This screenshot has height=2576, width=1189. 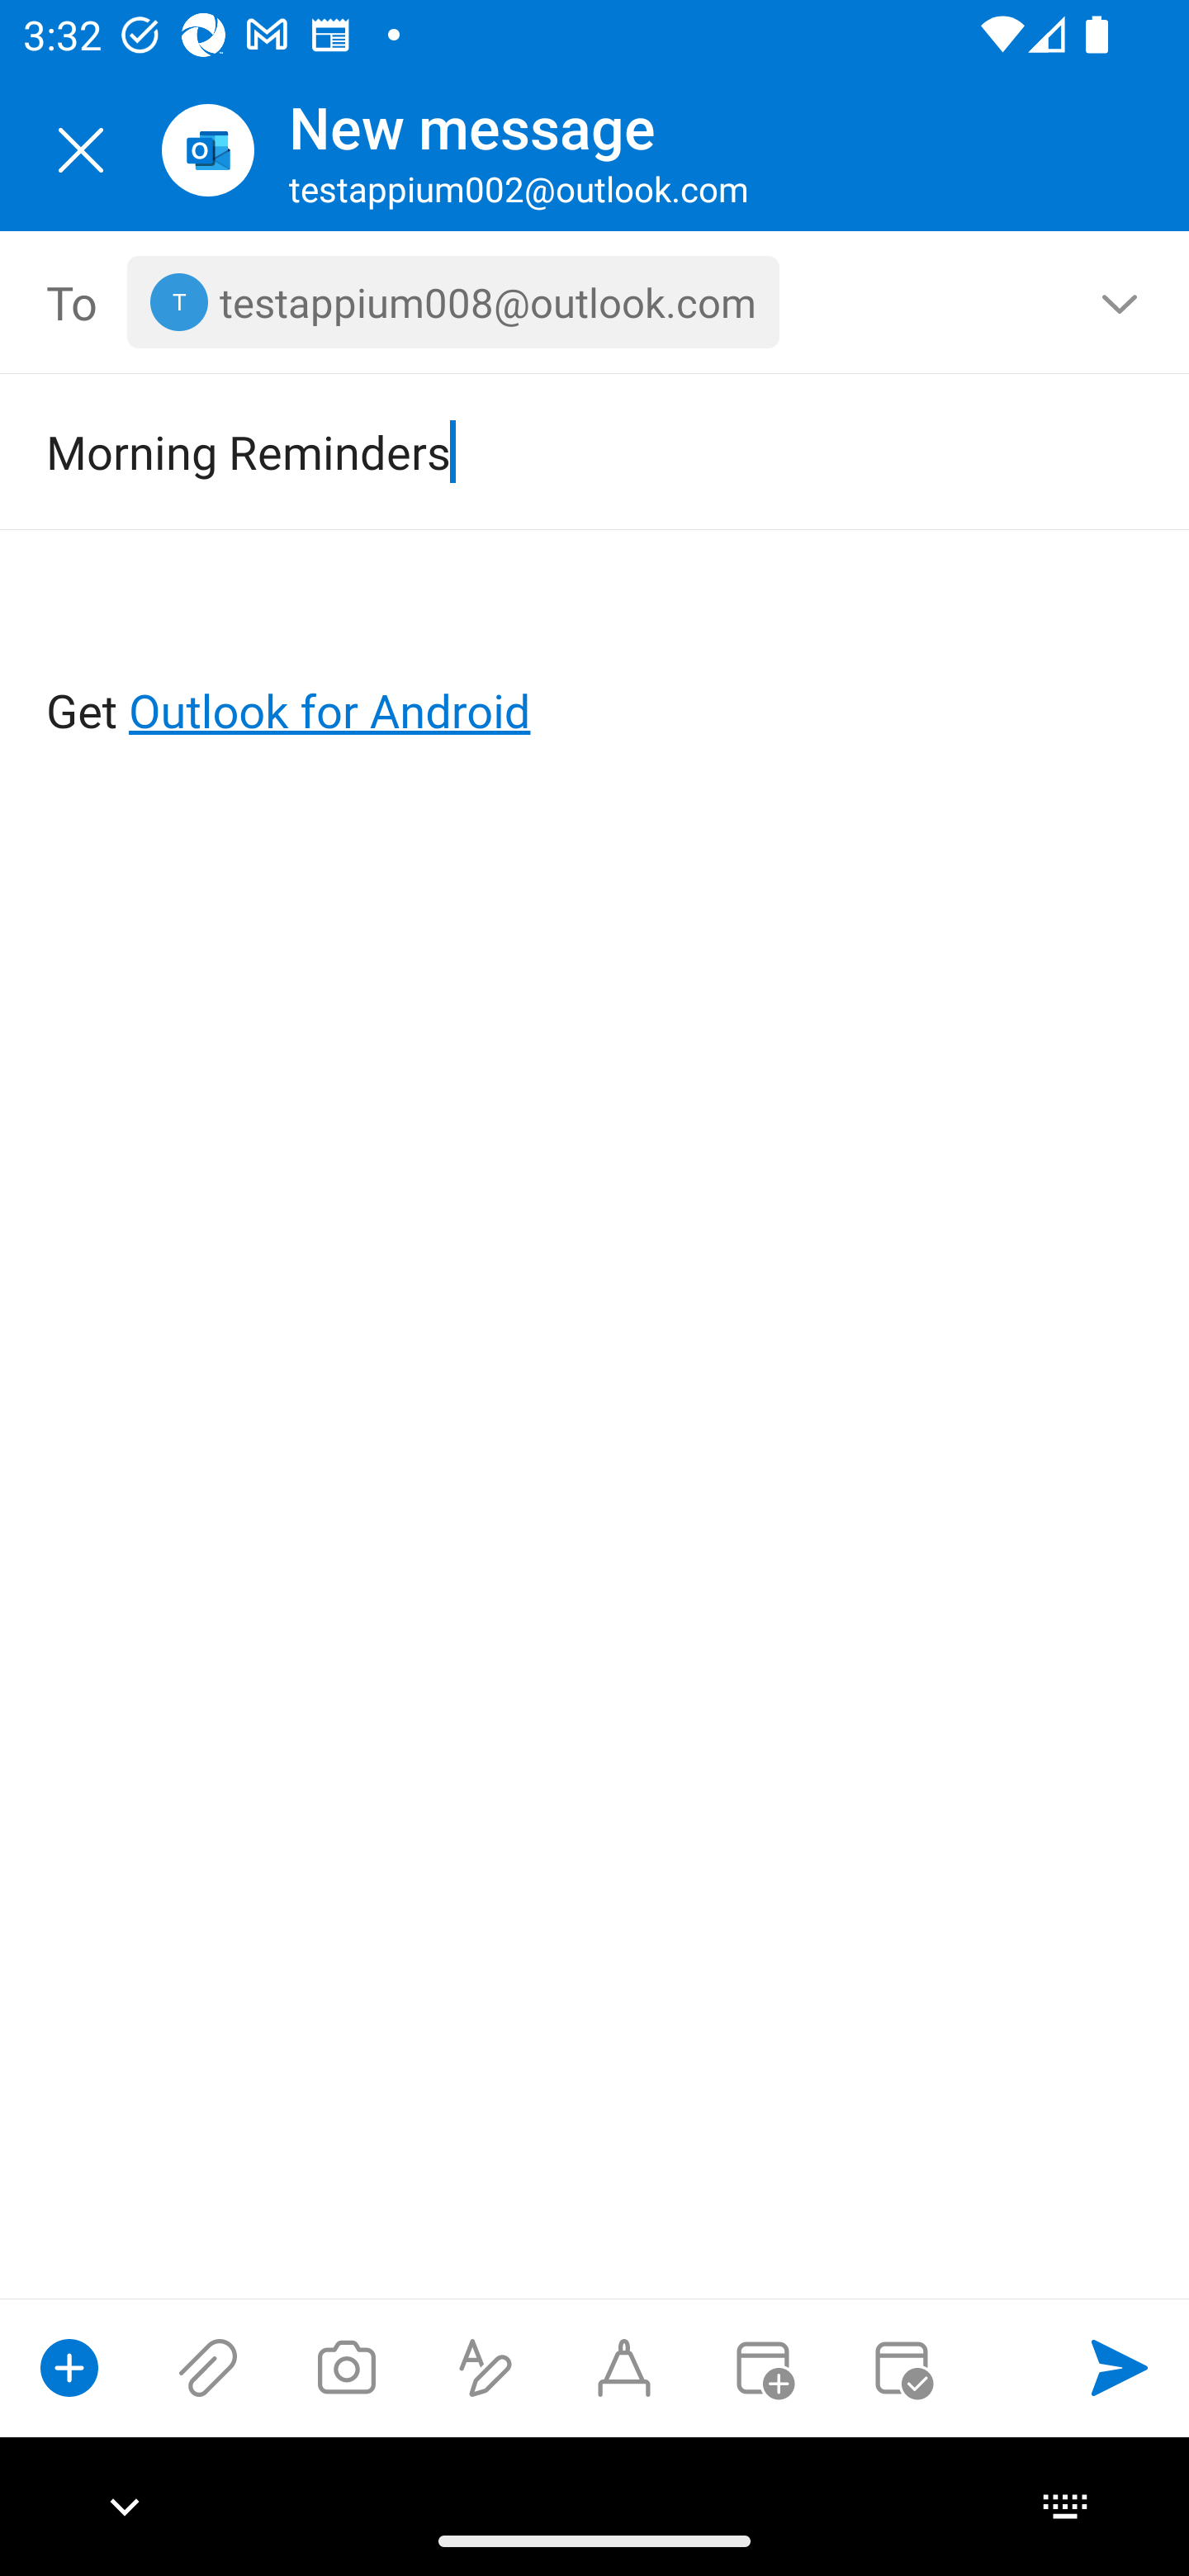 What do you see at coordinates (486, 2367) in the screenshot?
I see `Show formatting options` at bounding box center [486, 2367].